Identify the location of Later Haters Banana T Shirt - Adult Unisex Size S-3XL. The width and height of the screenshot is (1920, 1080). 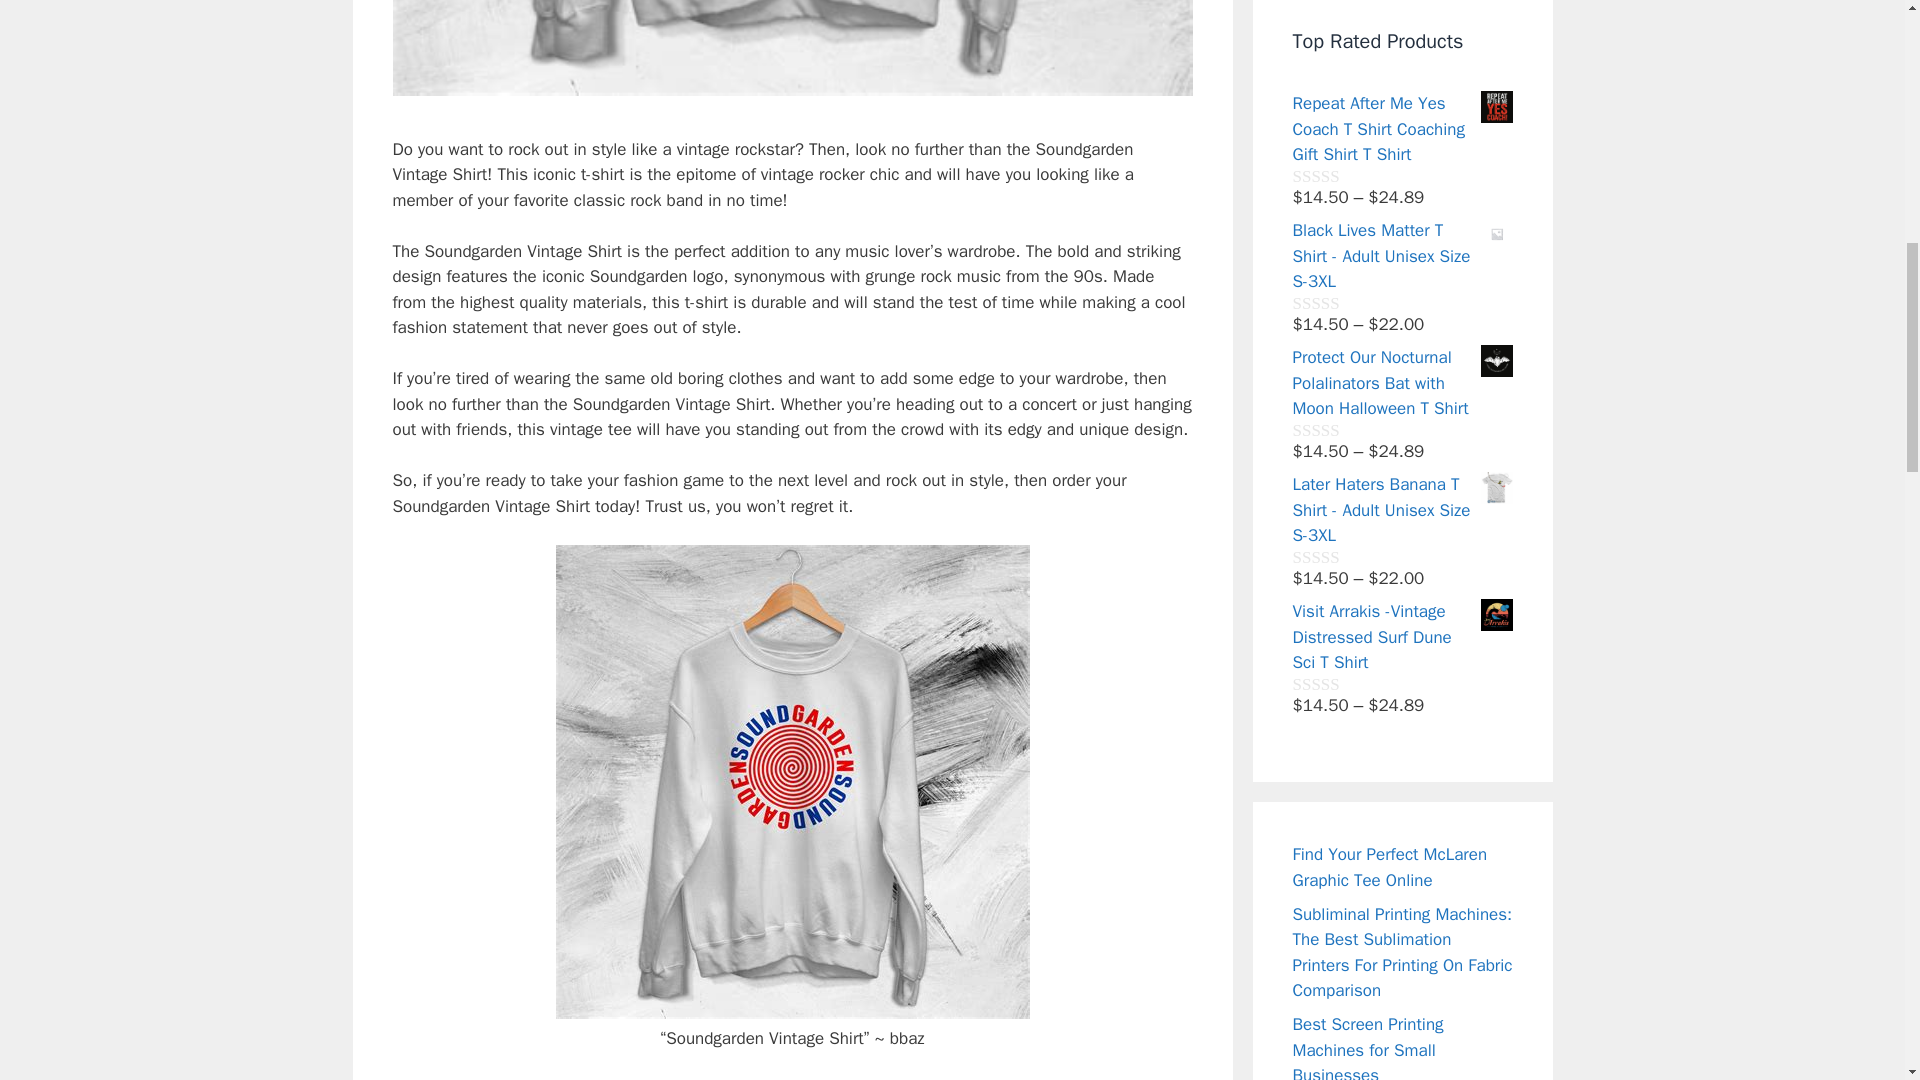
(1402, 510).